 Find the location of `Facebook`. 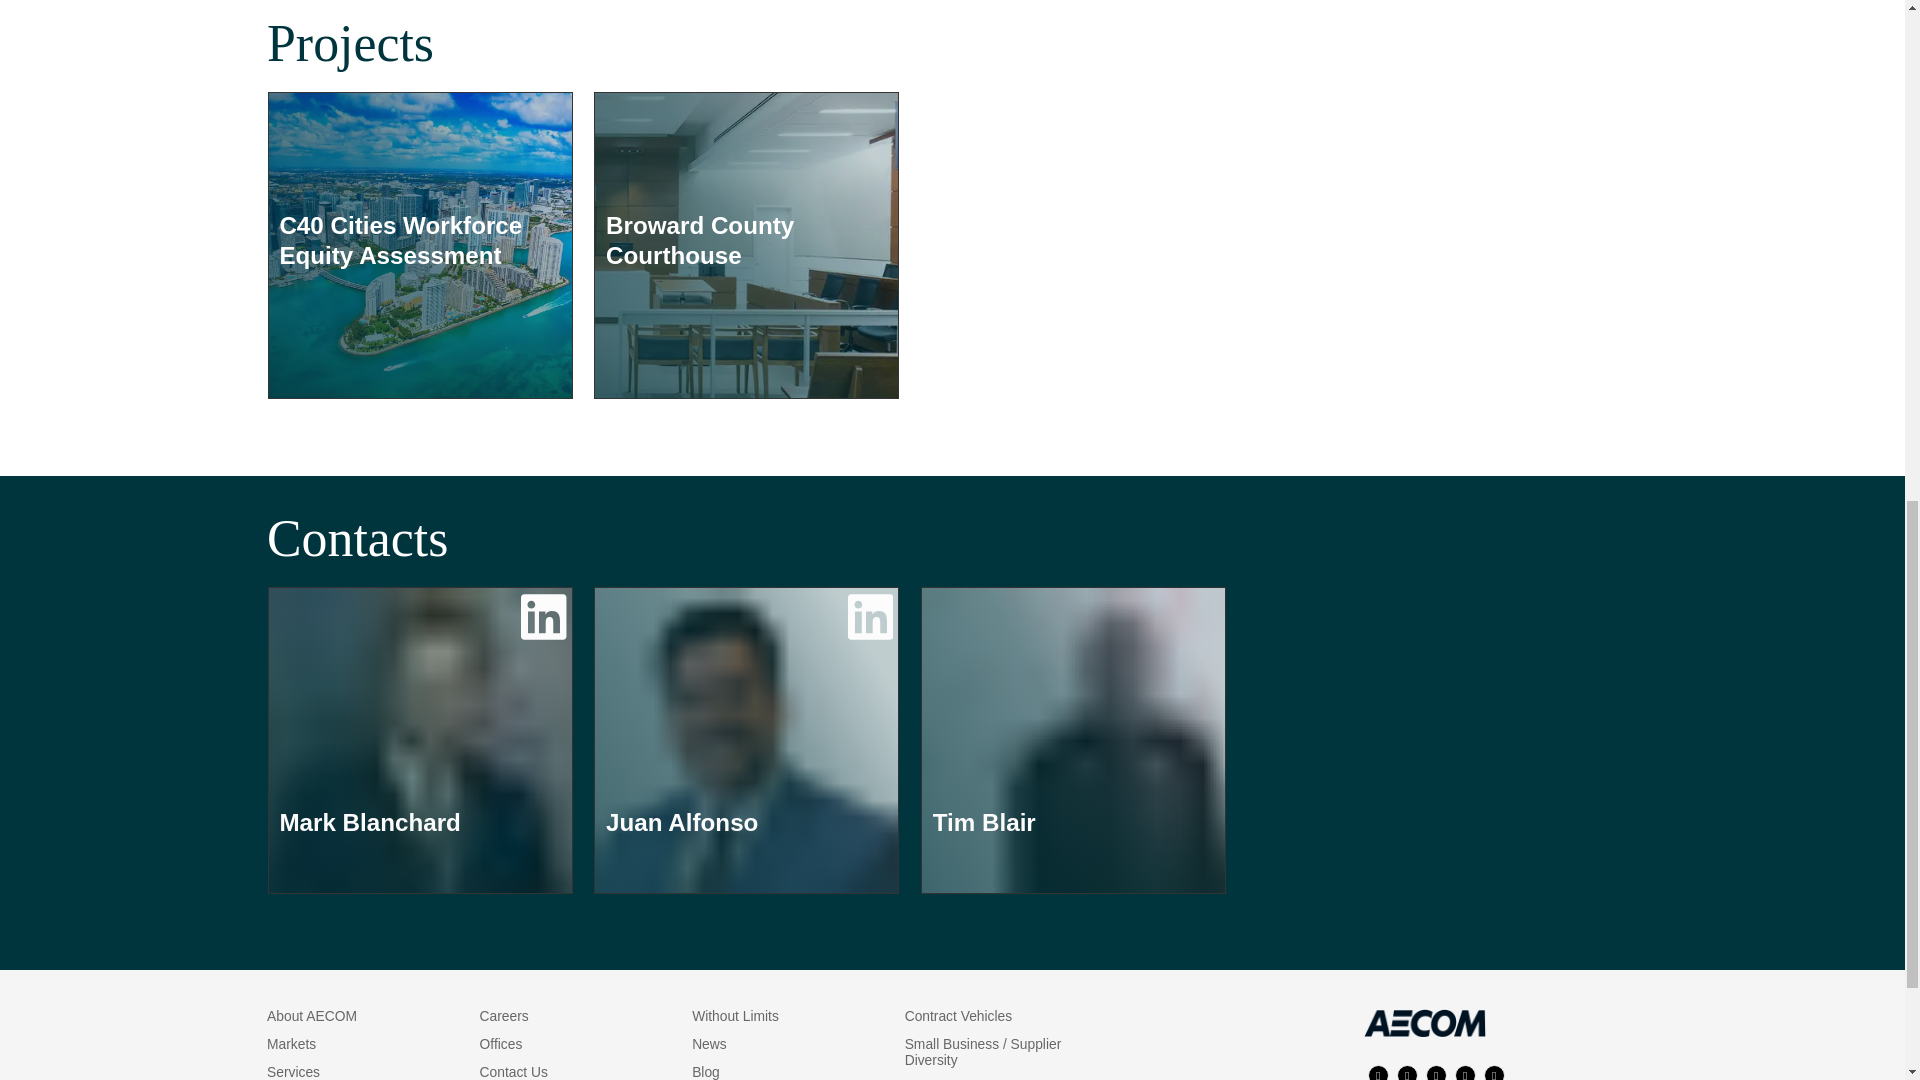

Facebook is located at coordinates (1378, 1072).